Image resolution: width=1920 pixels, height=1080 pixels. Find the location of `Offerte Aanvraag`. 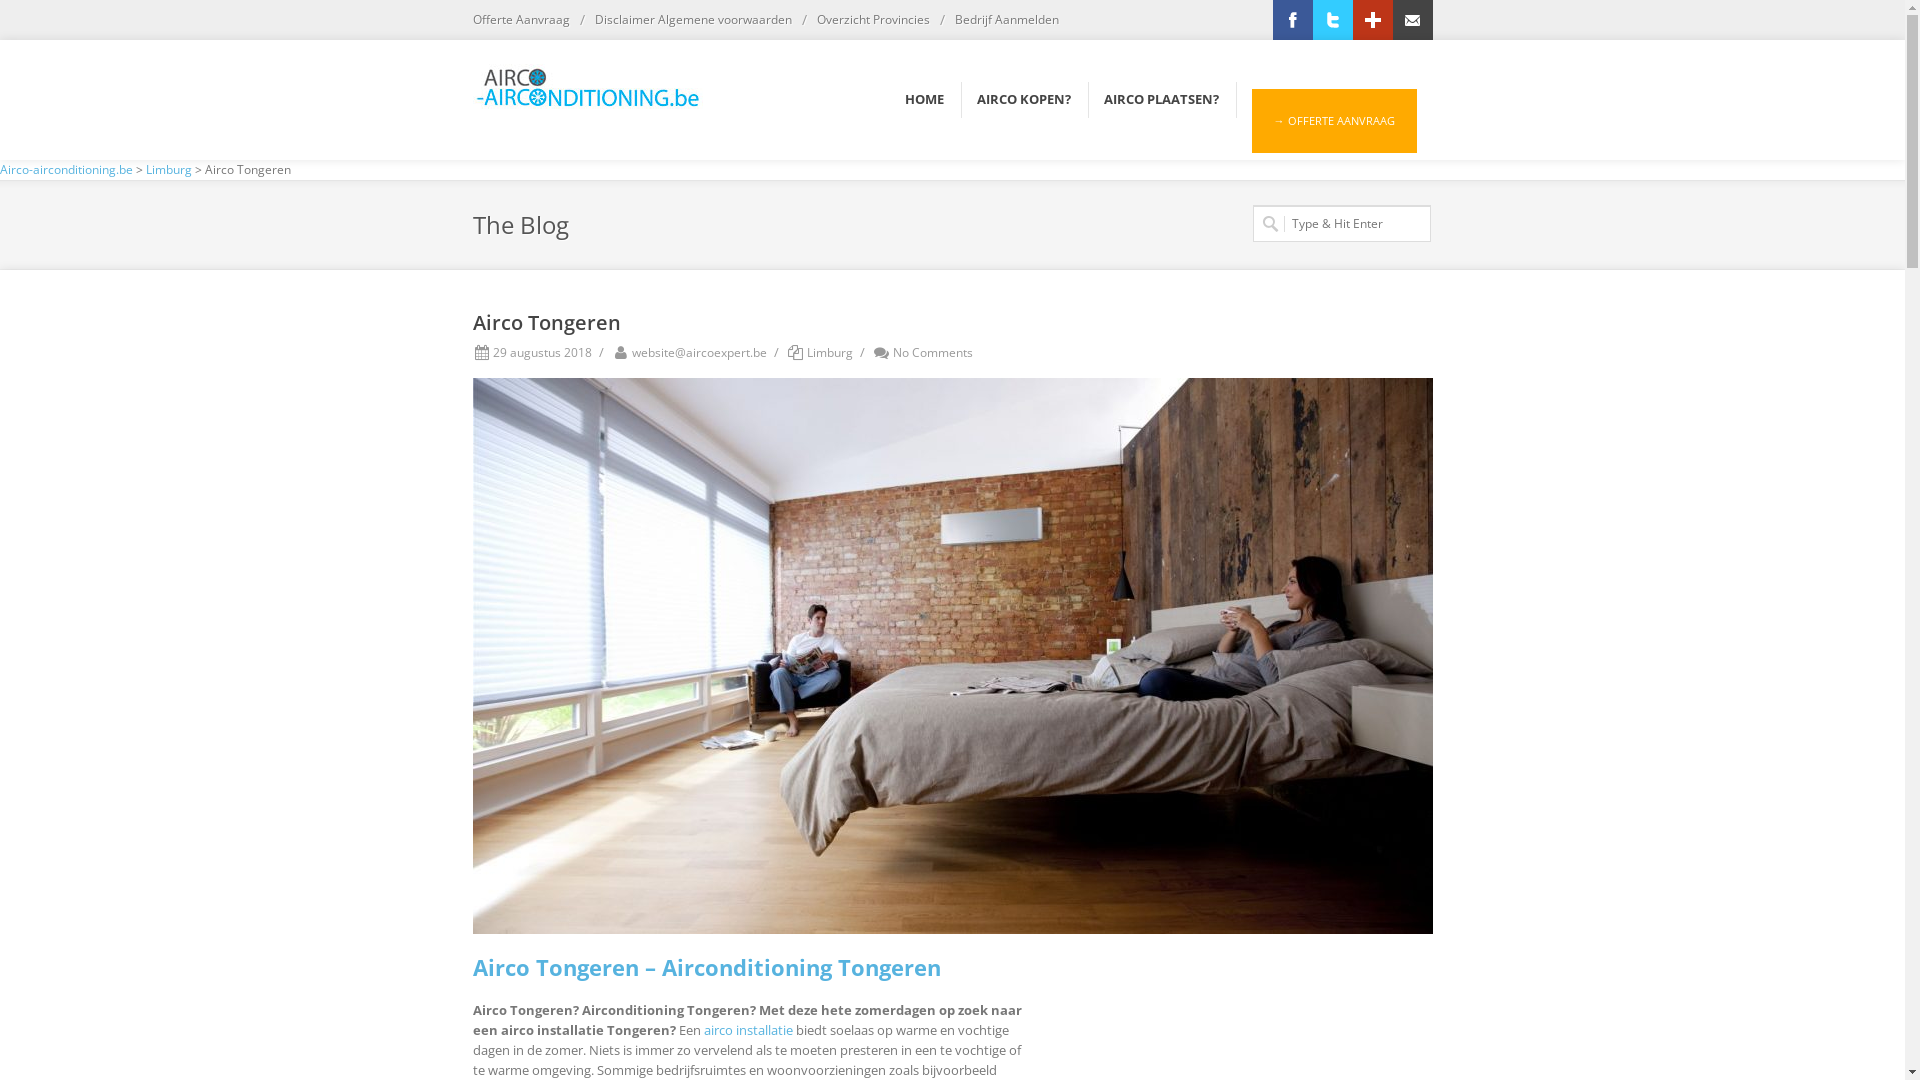

Offerte Aanvraag is located at coordinates (520, 20).